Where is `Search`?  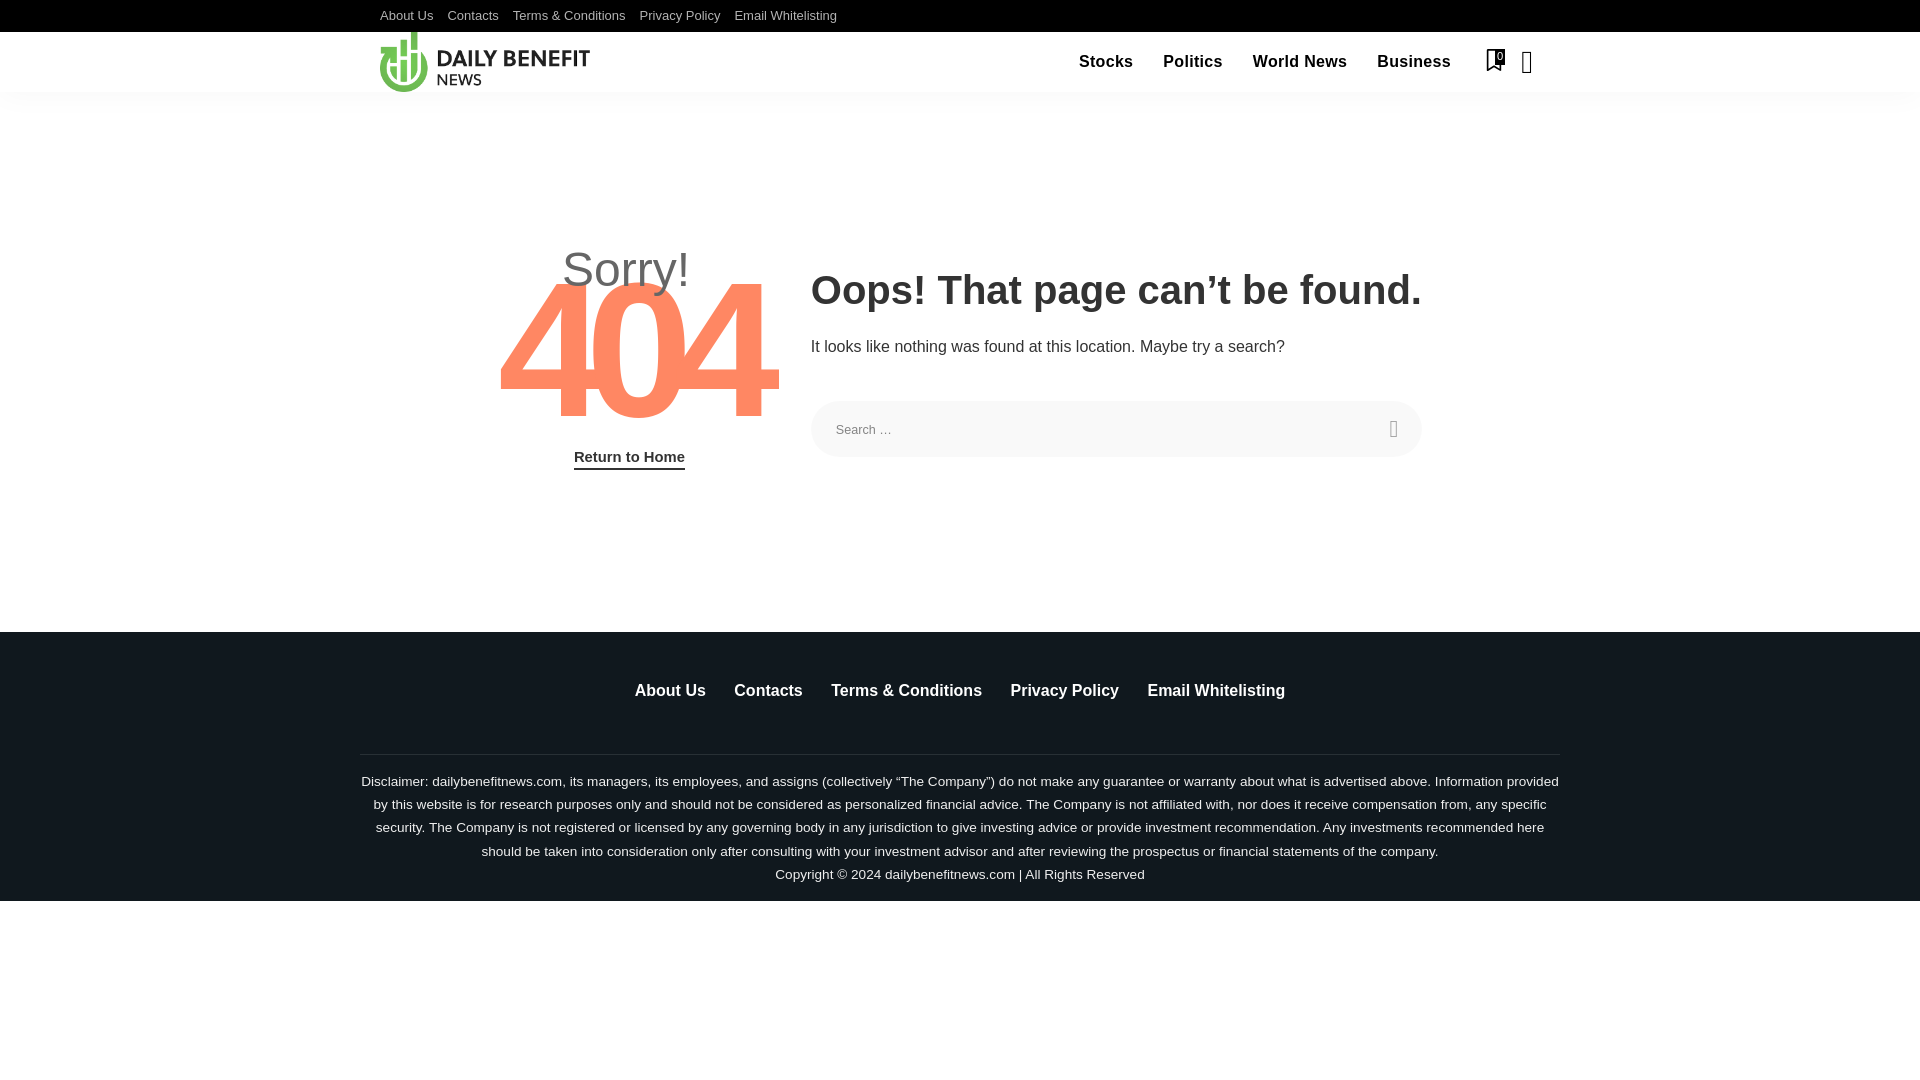
Search is located at coordinates (1512, 8).